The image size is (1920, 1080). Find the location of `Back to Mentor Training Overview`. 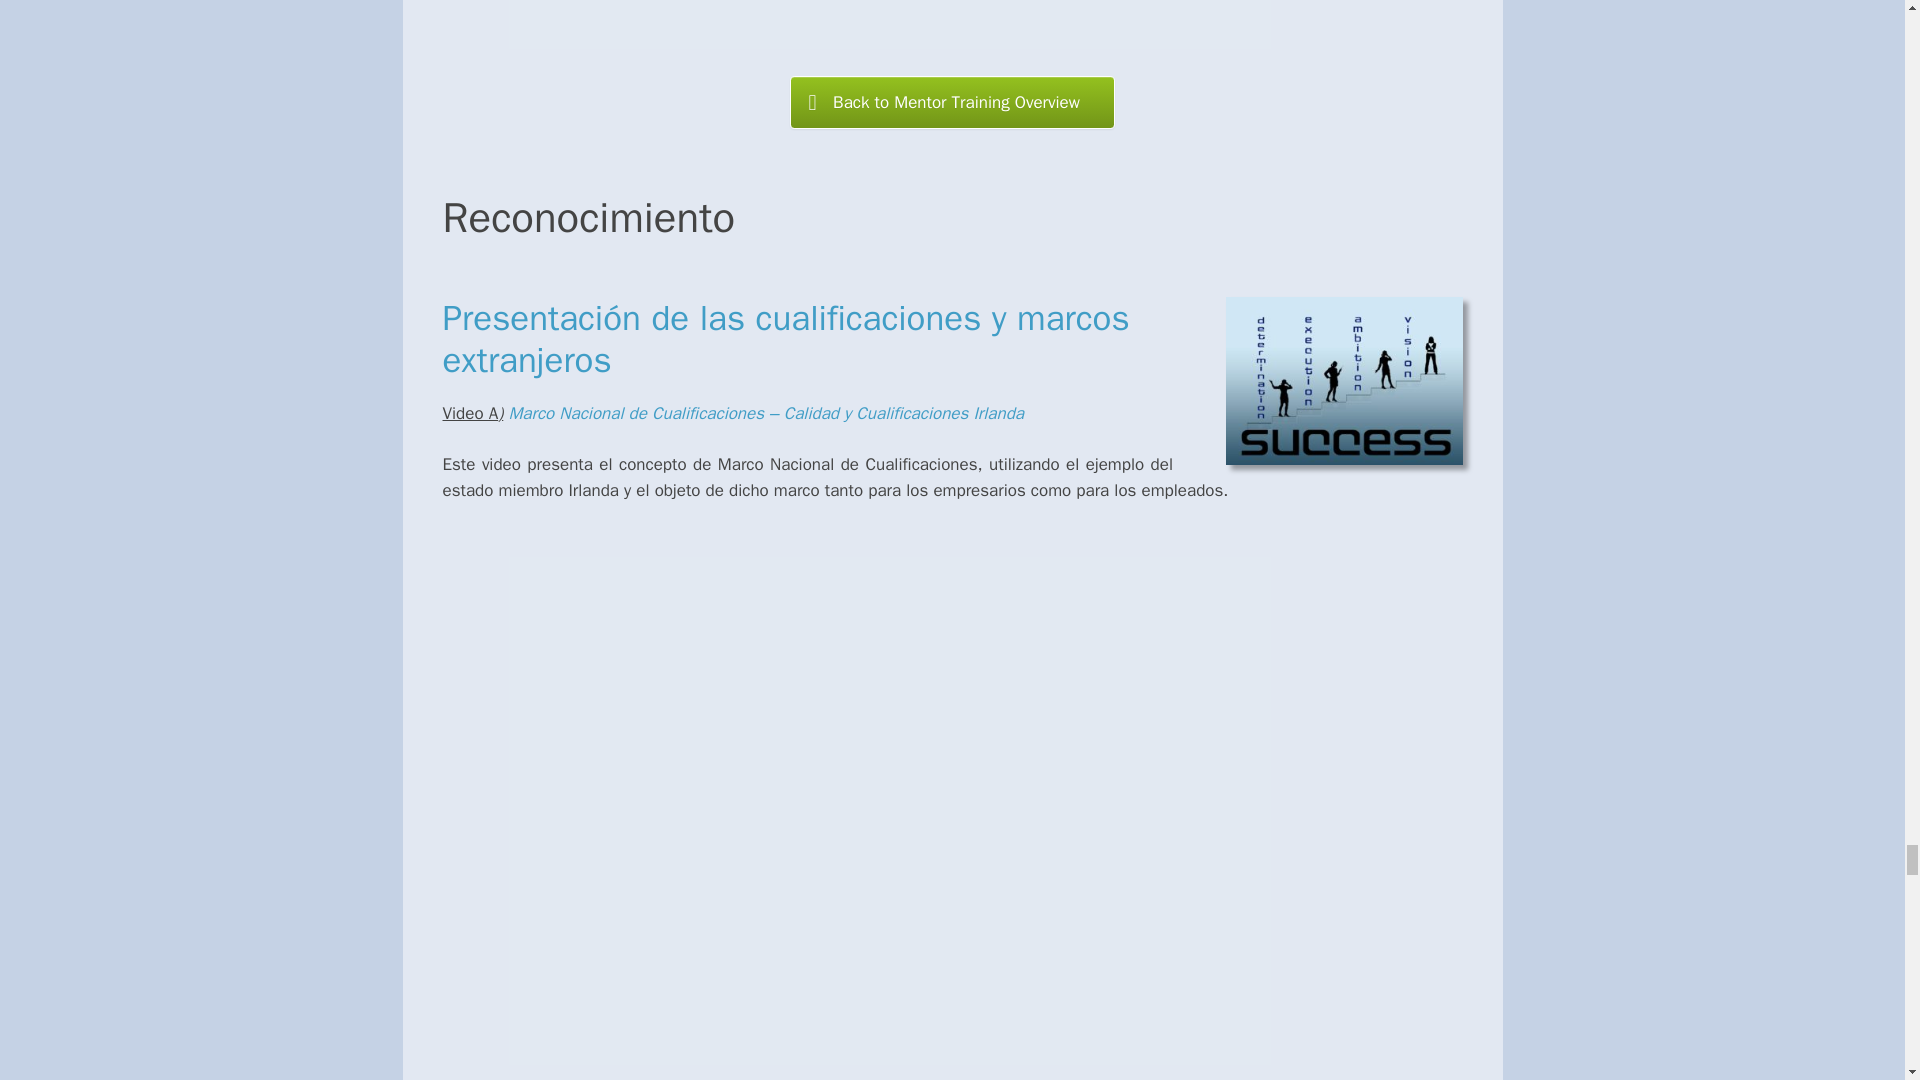

Back to Mentor Training Overview is located at coordinates (952, 102).